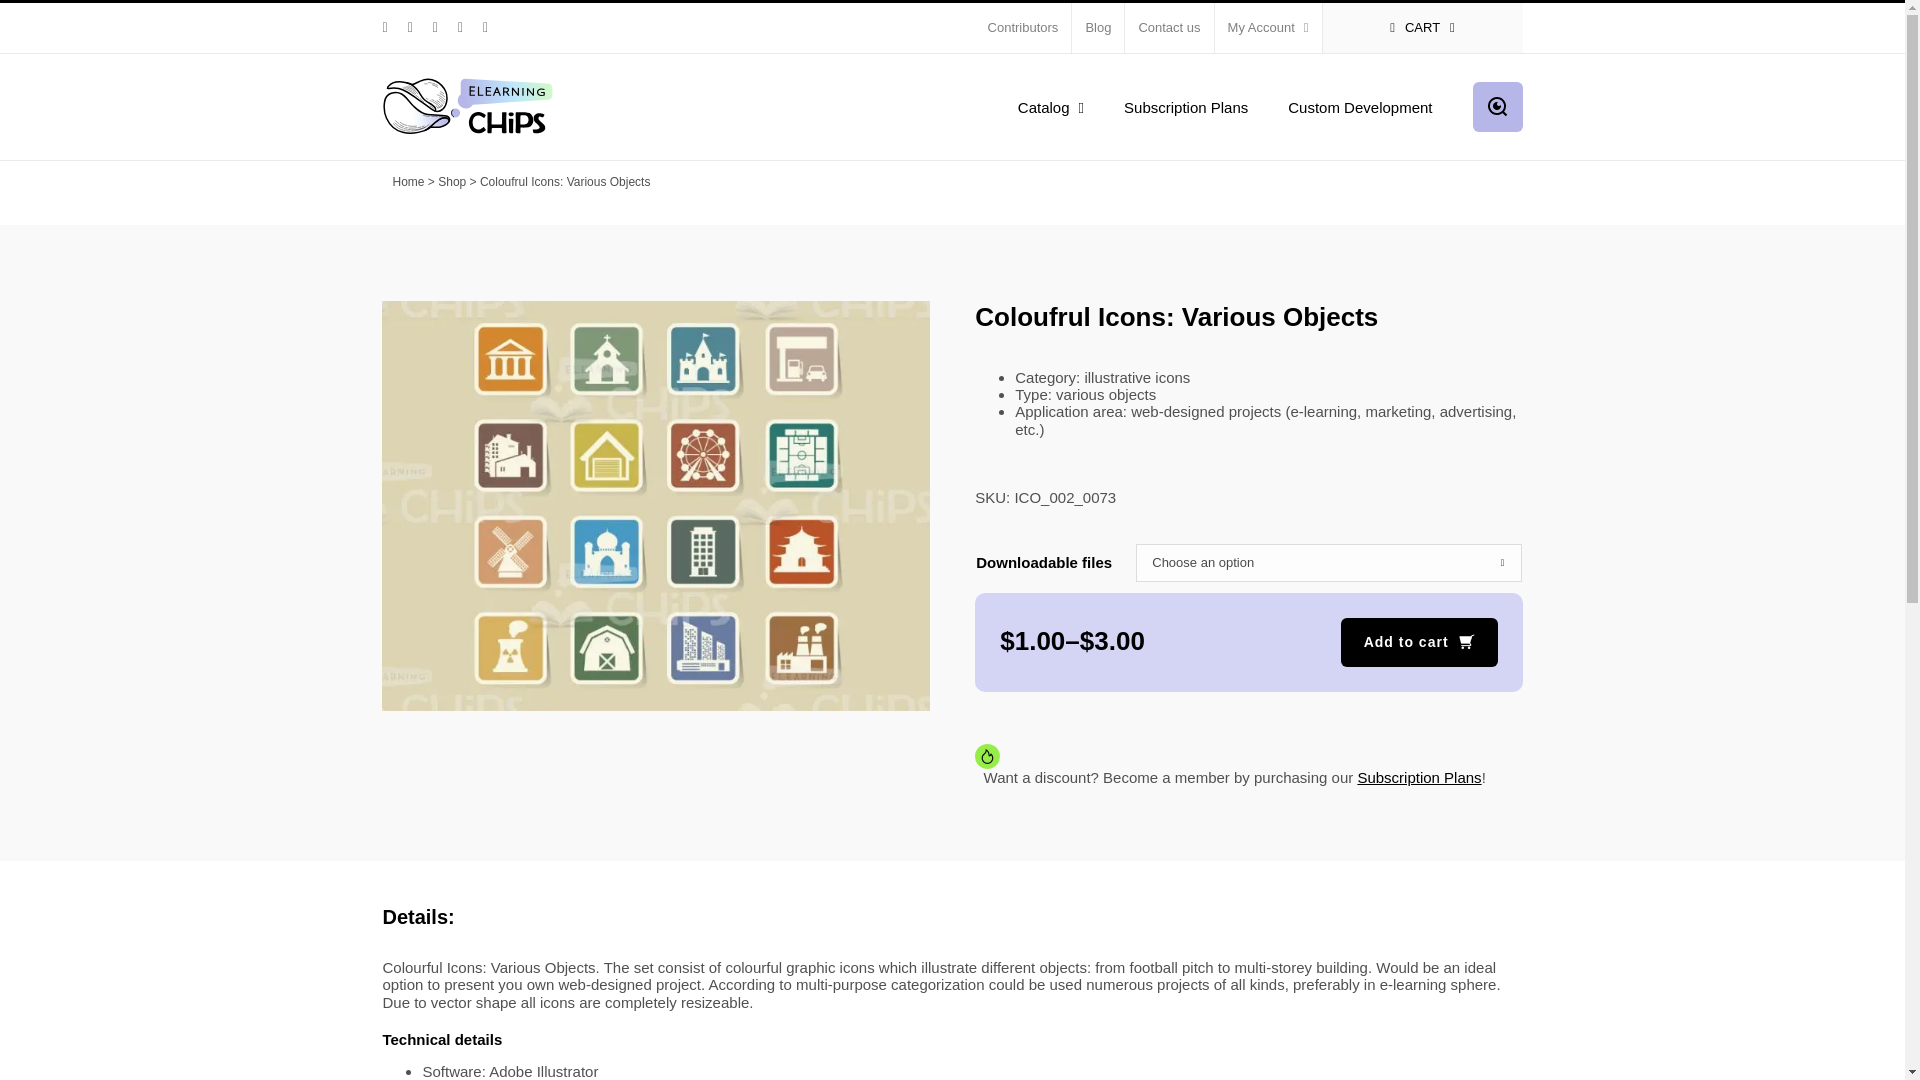 This screenshot has width=1920, height=1080. What do you see at coordinates (1497, 106) in the screenshot?
I see `Search` at bounding box center [1497, 106].